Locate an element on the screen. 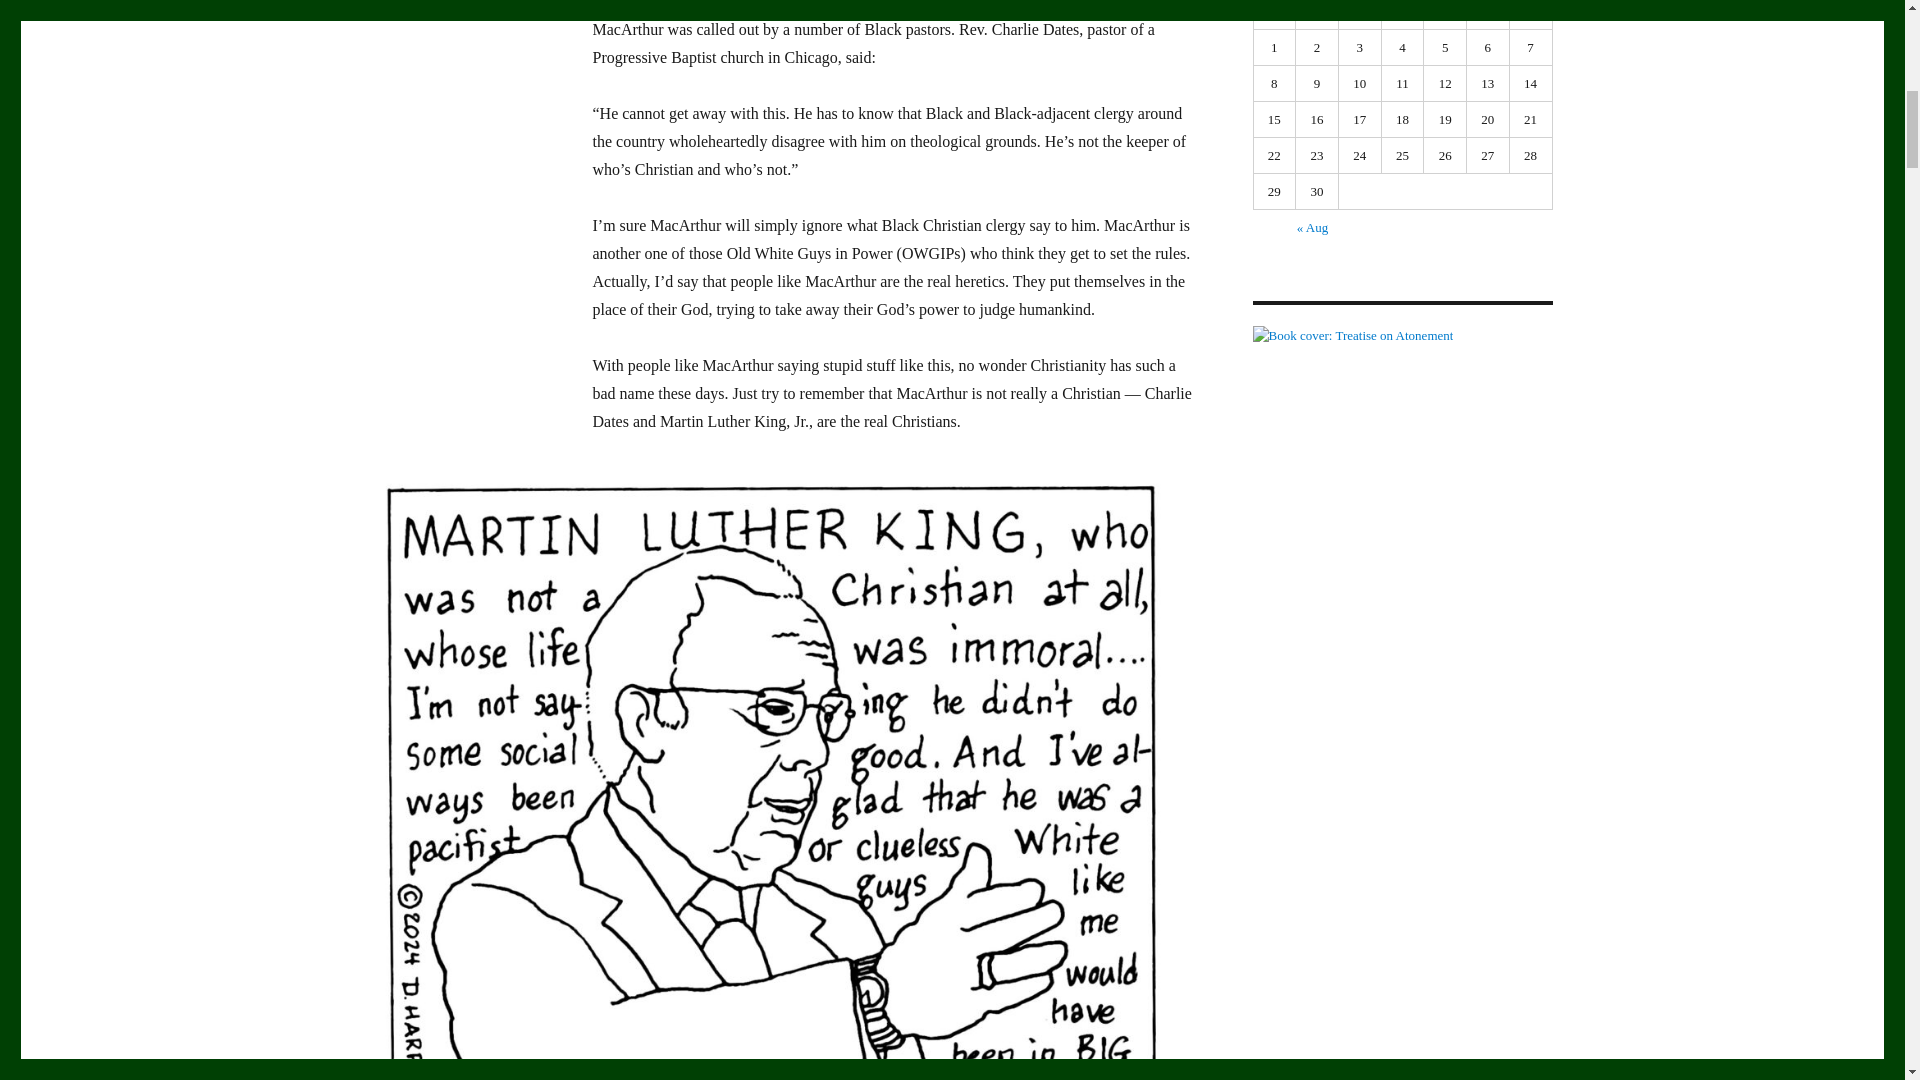 The image size is (1920, 1080). Monday is located at coordinates (1317, 15).